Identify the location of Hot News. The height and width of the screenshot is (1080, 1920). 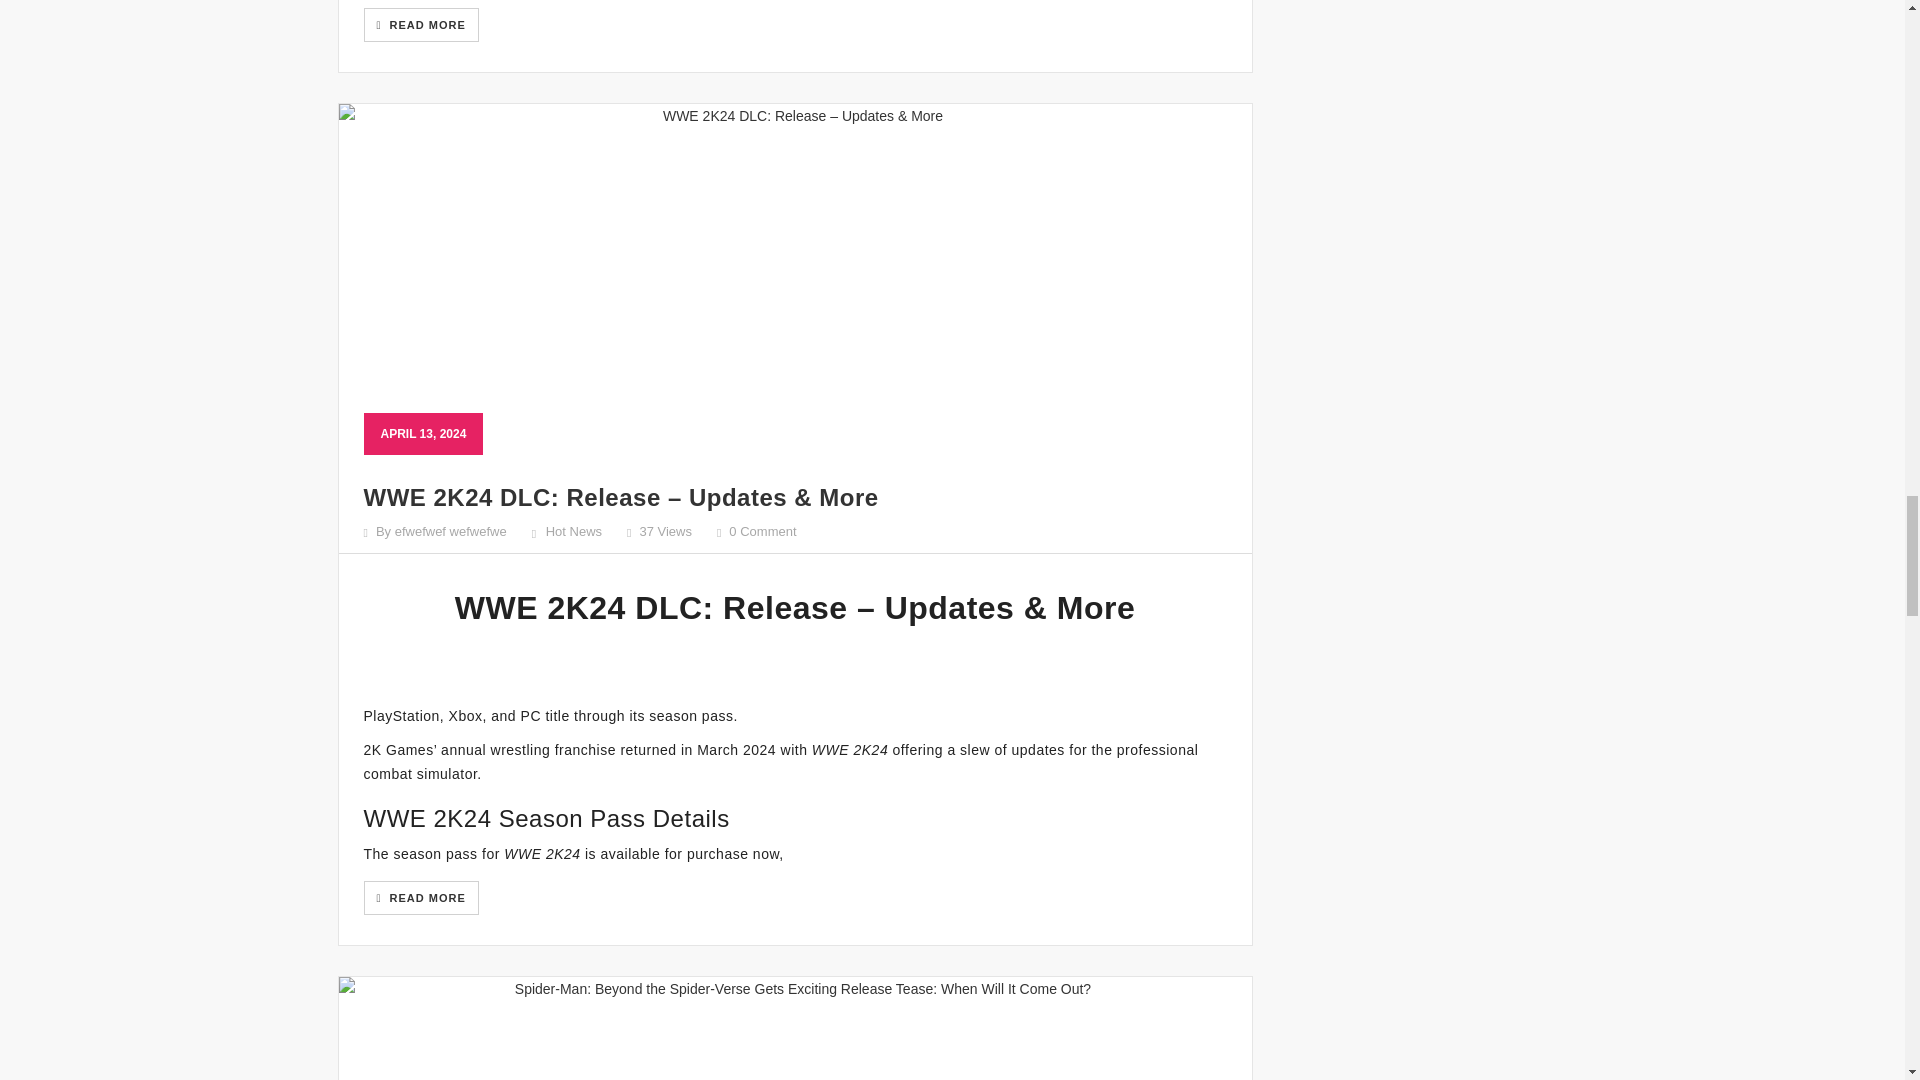
(574, 530).